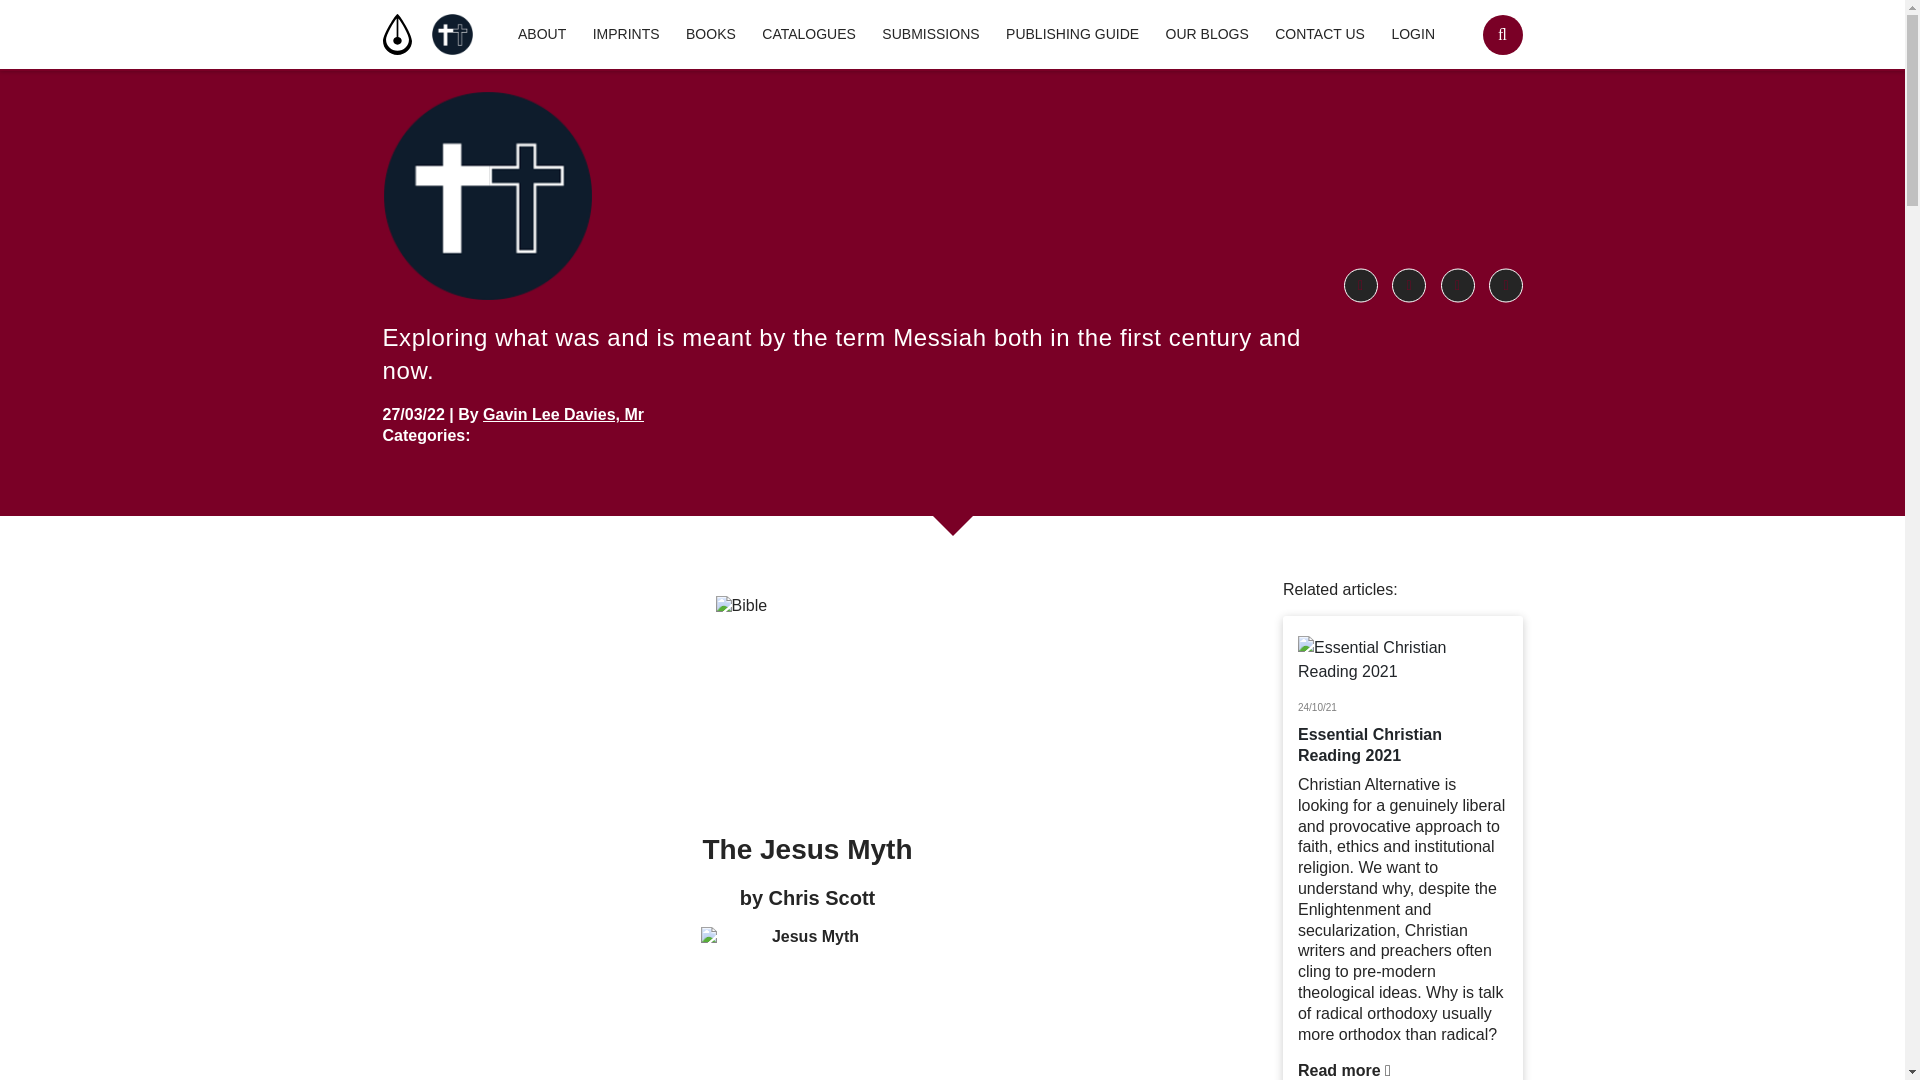  I want to click on OUR BLOGS, so click(1207, 34).